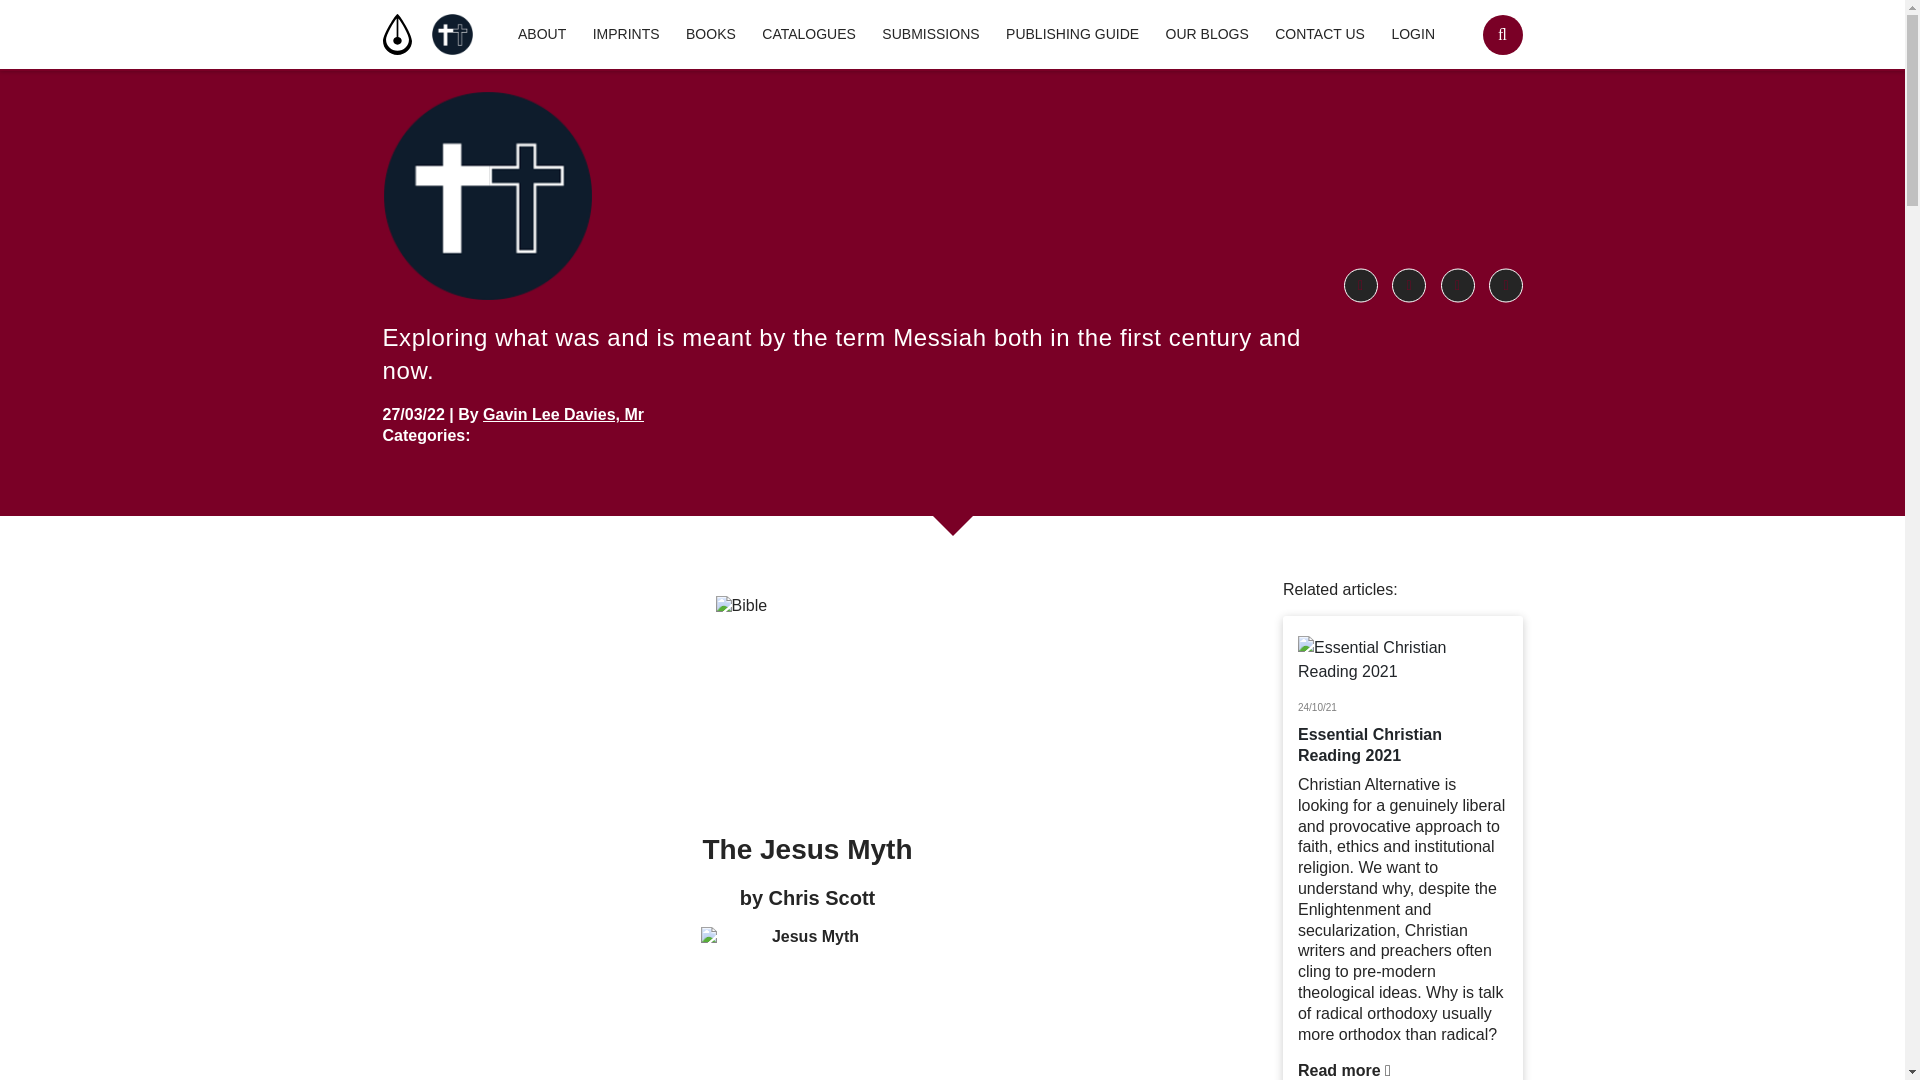  I want to click on OUR BLOGS, so click(1207, 34).